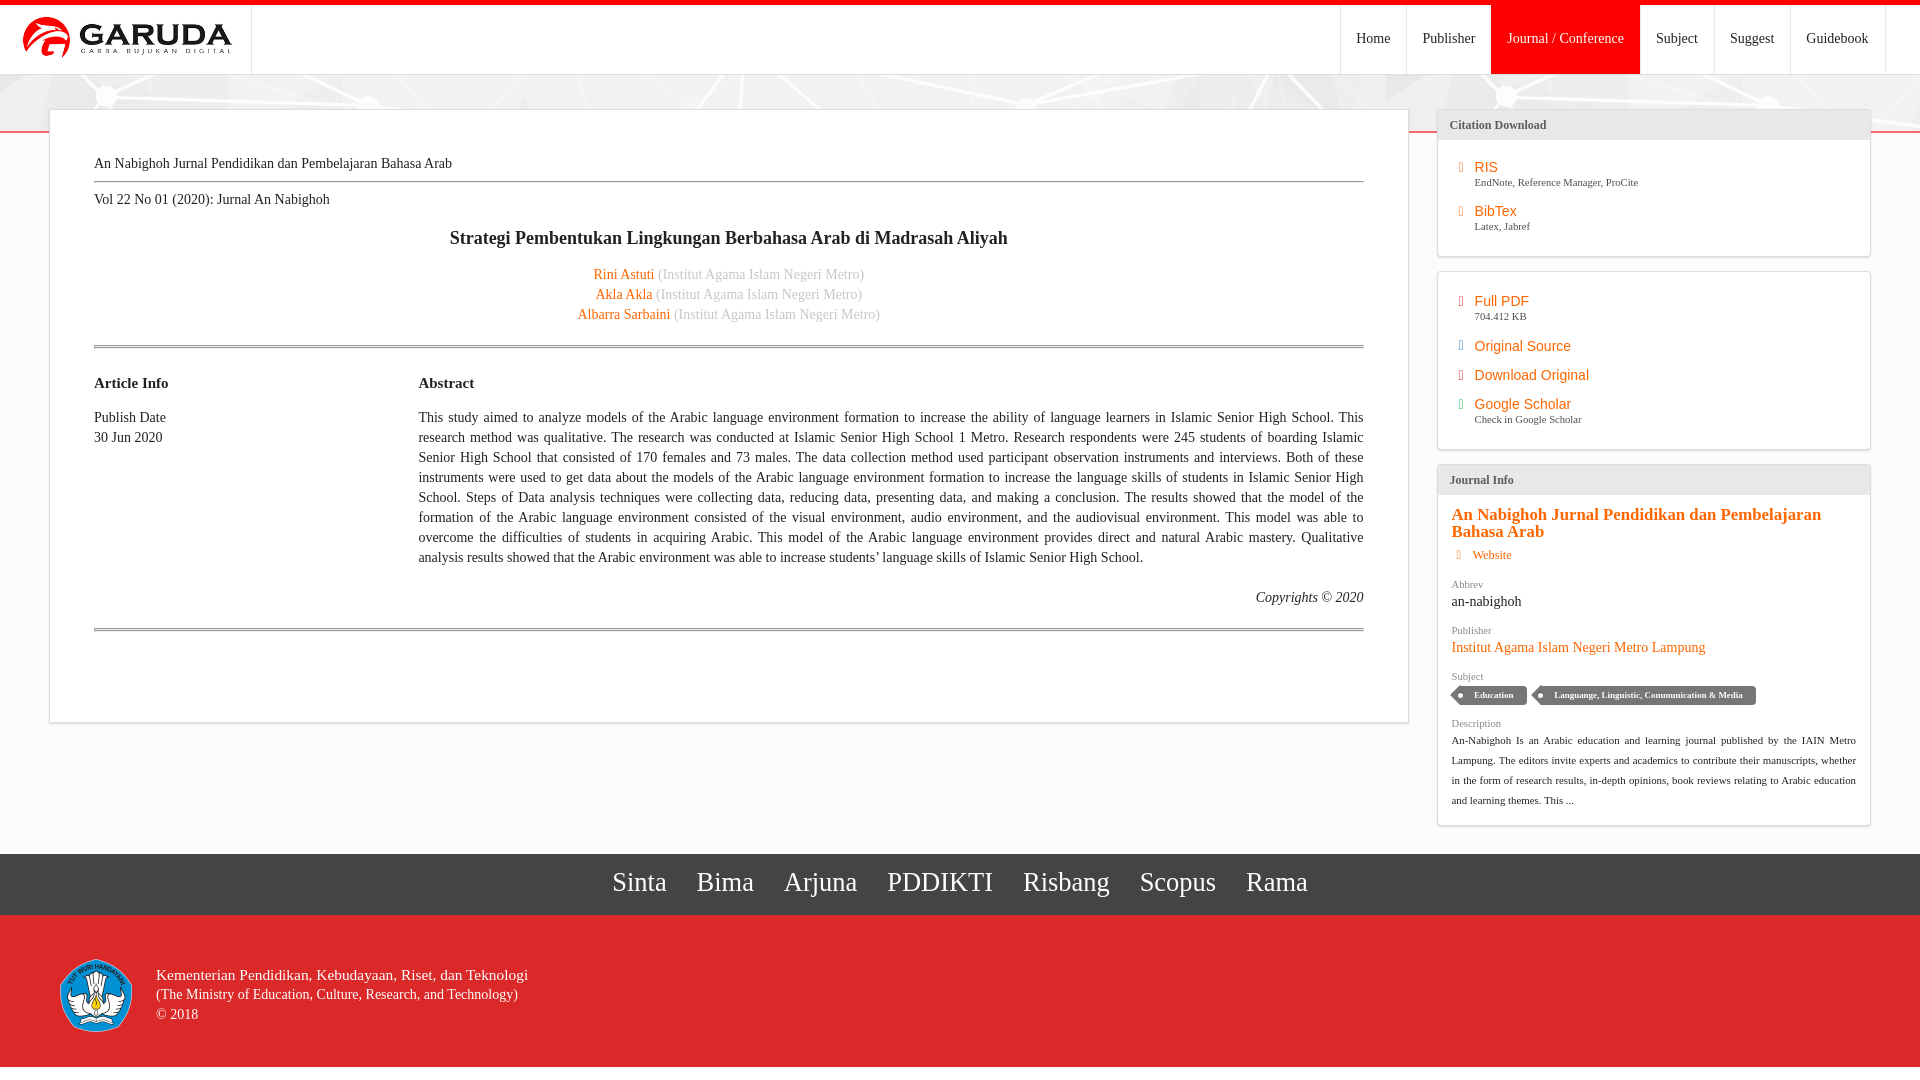  Describe the element at coordinates (1492, 695) in the screenshot. I see `Akreditasi Jurnal Nasional` at that location.